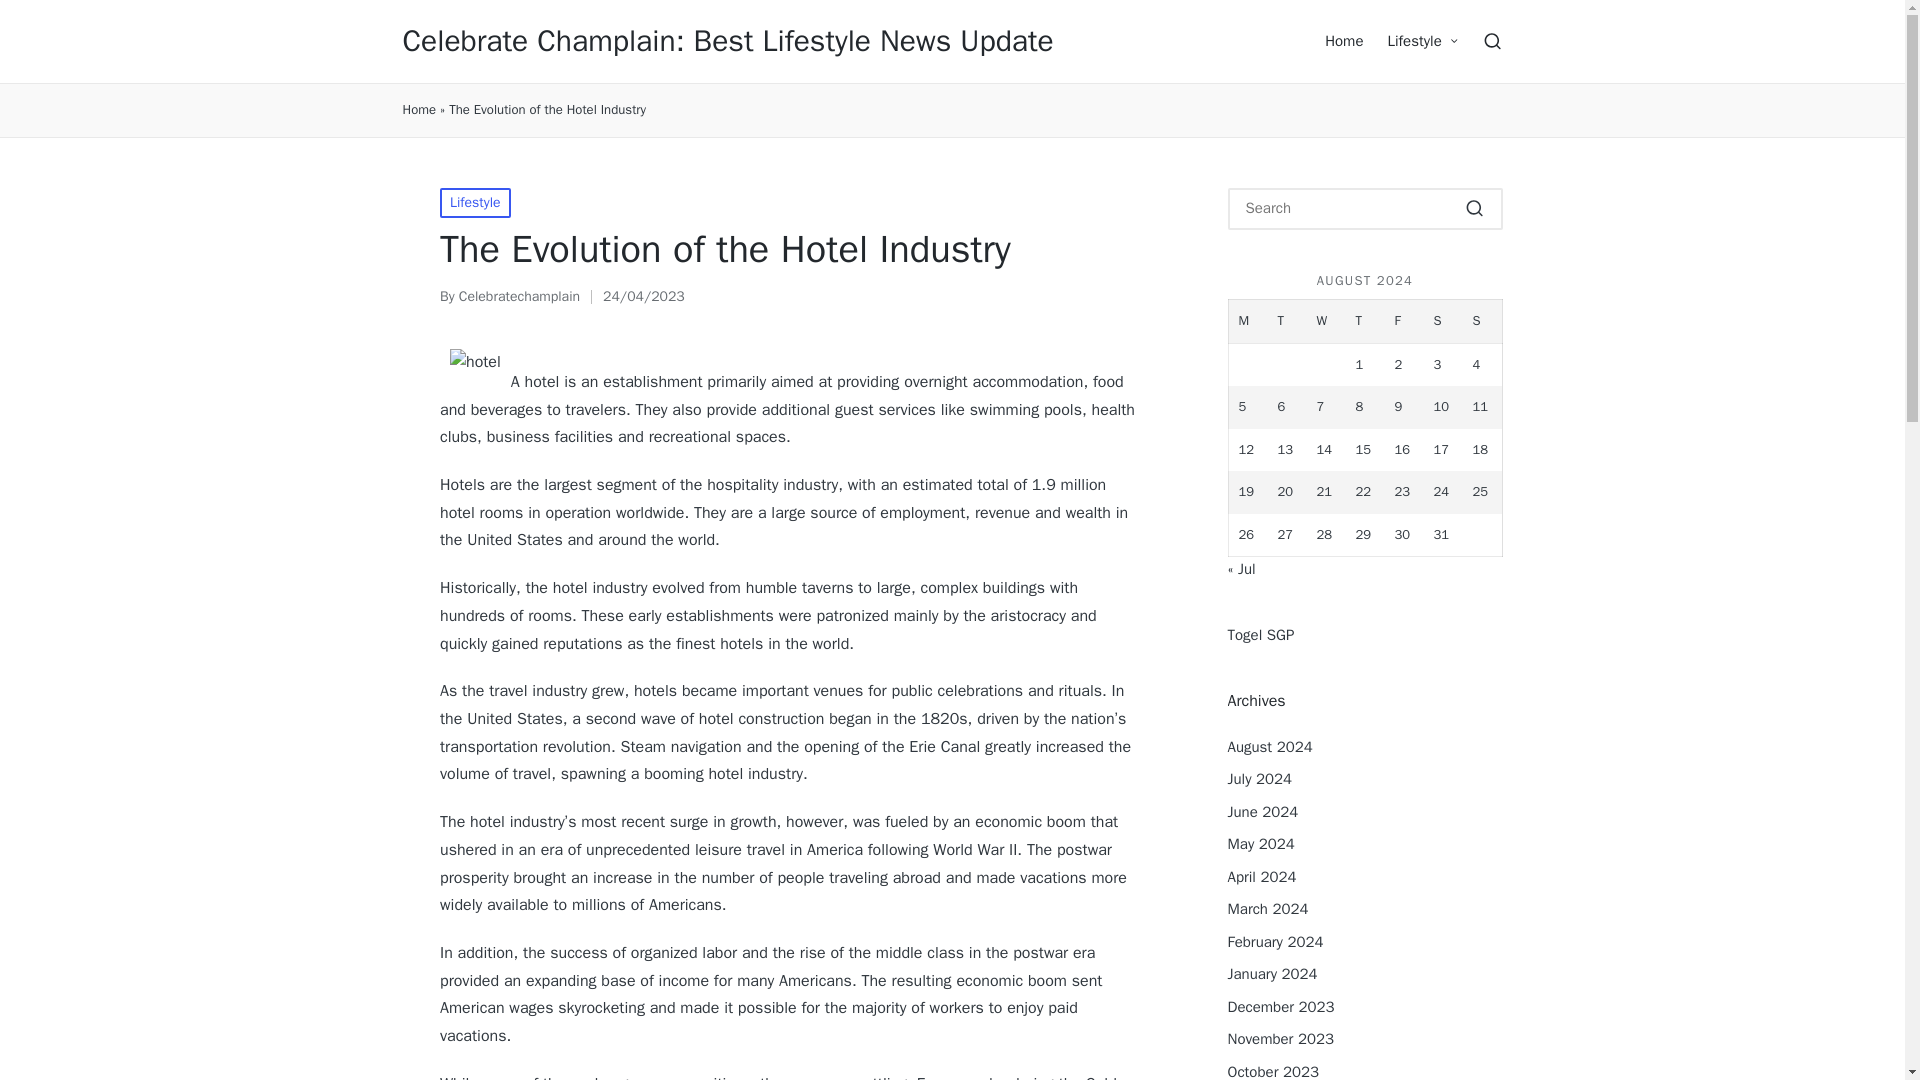  What do you see at coordinates (1248, 322) in the screenshot?
I see `Monday` at bounding box center [1248, 322].